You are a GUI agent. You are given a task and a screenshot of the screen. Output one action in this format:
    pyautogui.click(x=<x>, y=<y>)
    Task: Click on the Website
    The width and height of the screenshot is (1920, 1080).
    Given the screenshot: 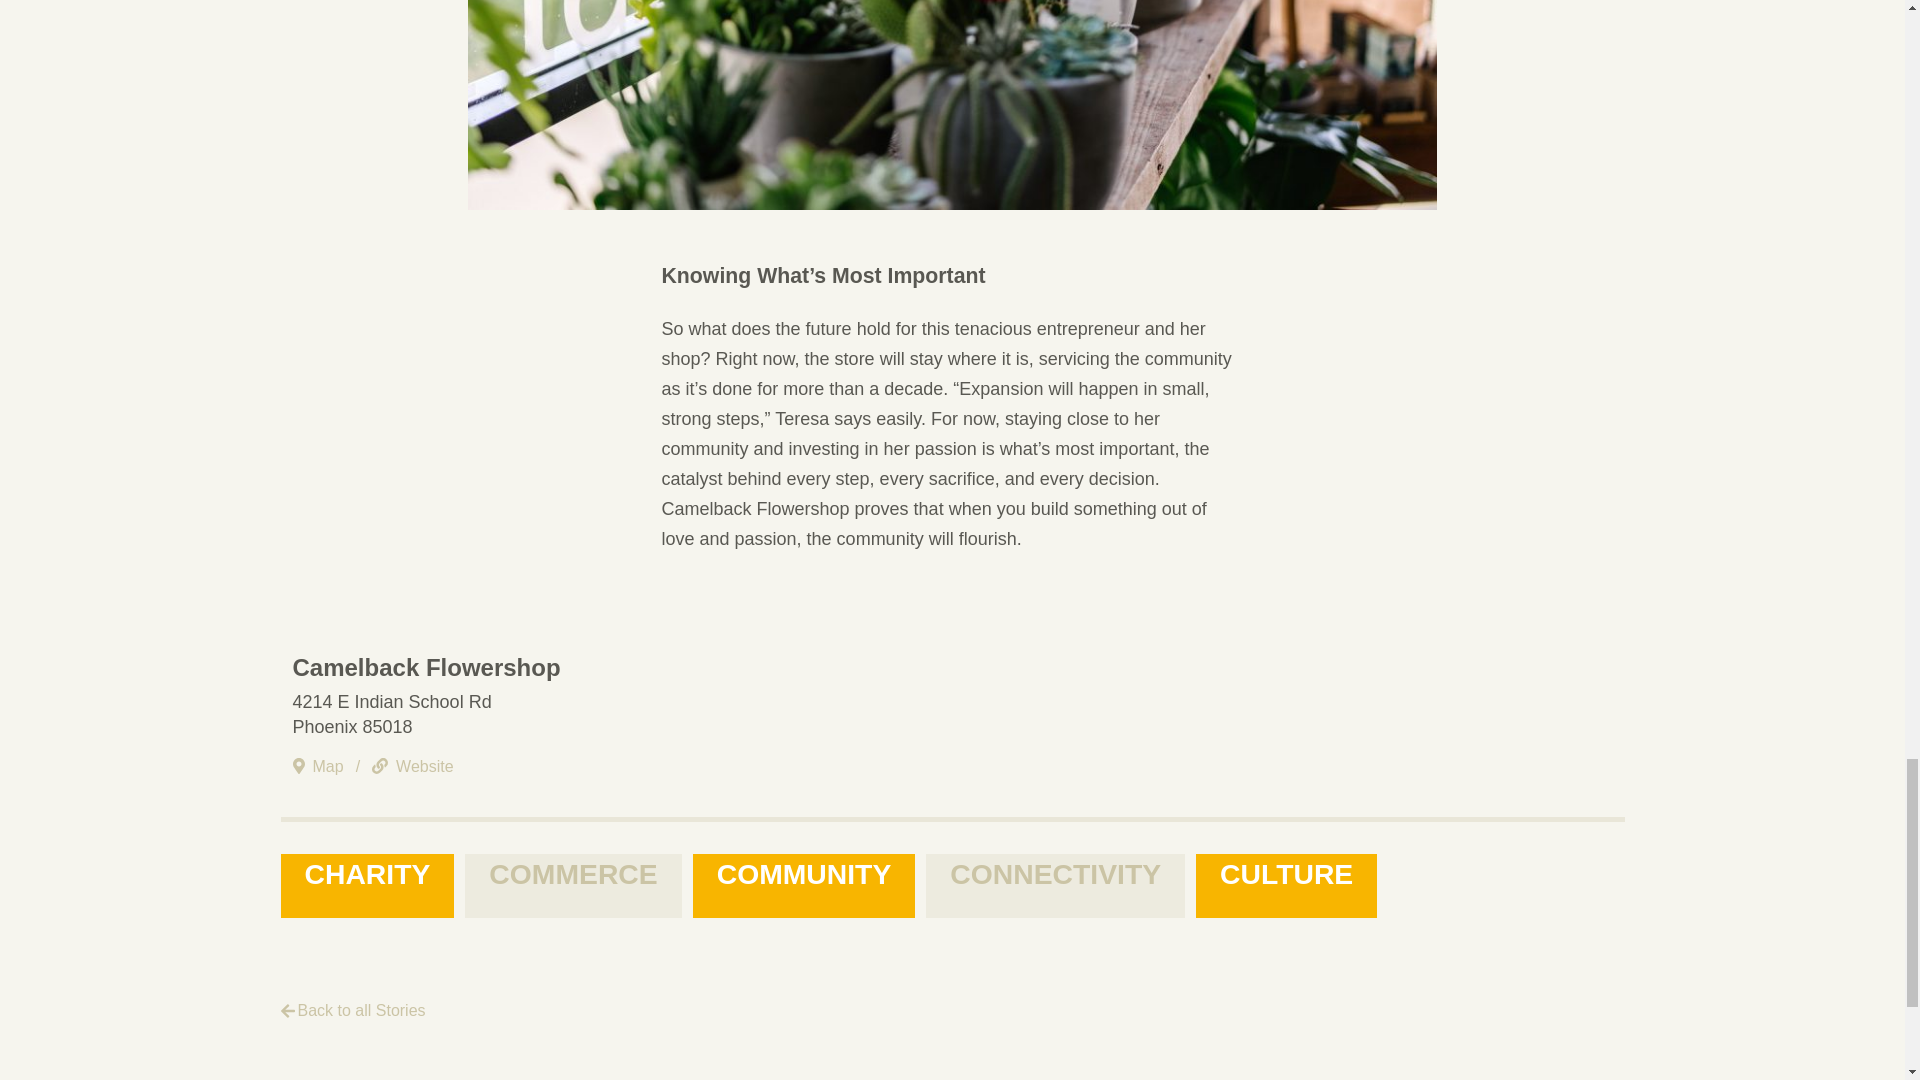 What is the action you would take?
    pyautogui.click(x=413, y=768)
    